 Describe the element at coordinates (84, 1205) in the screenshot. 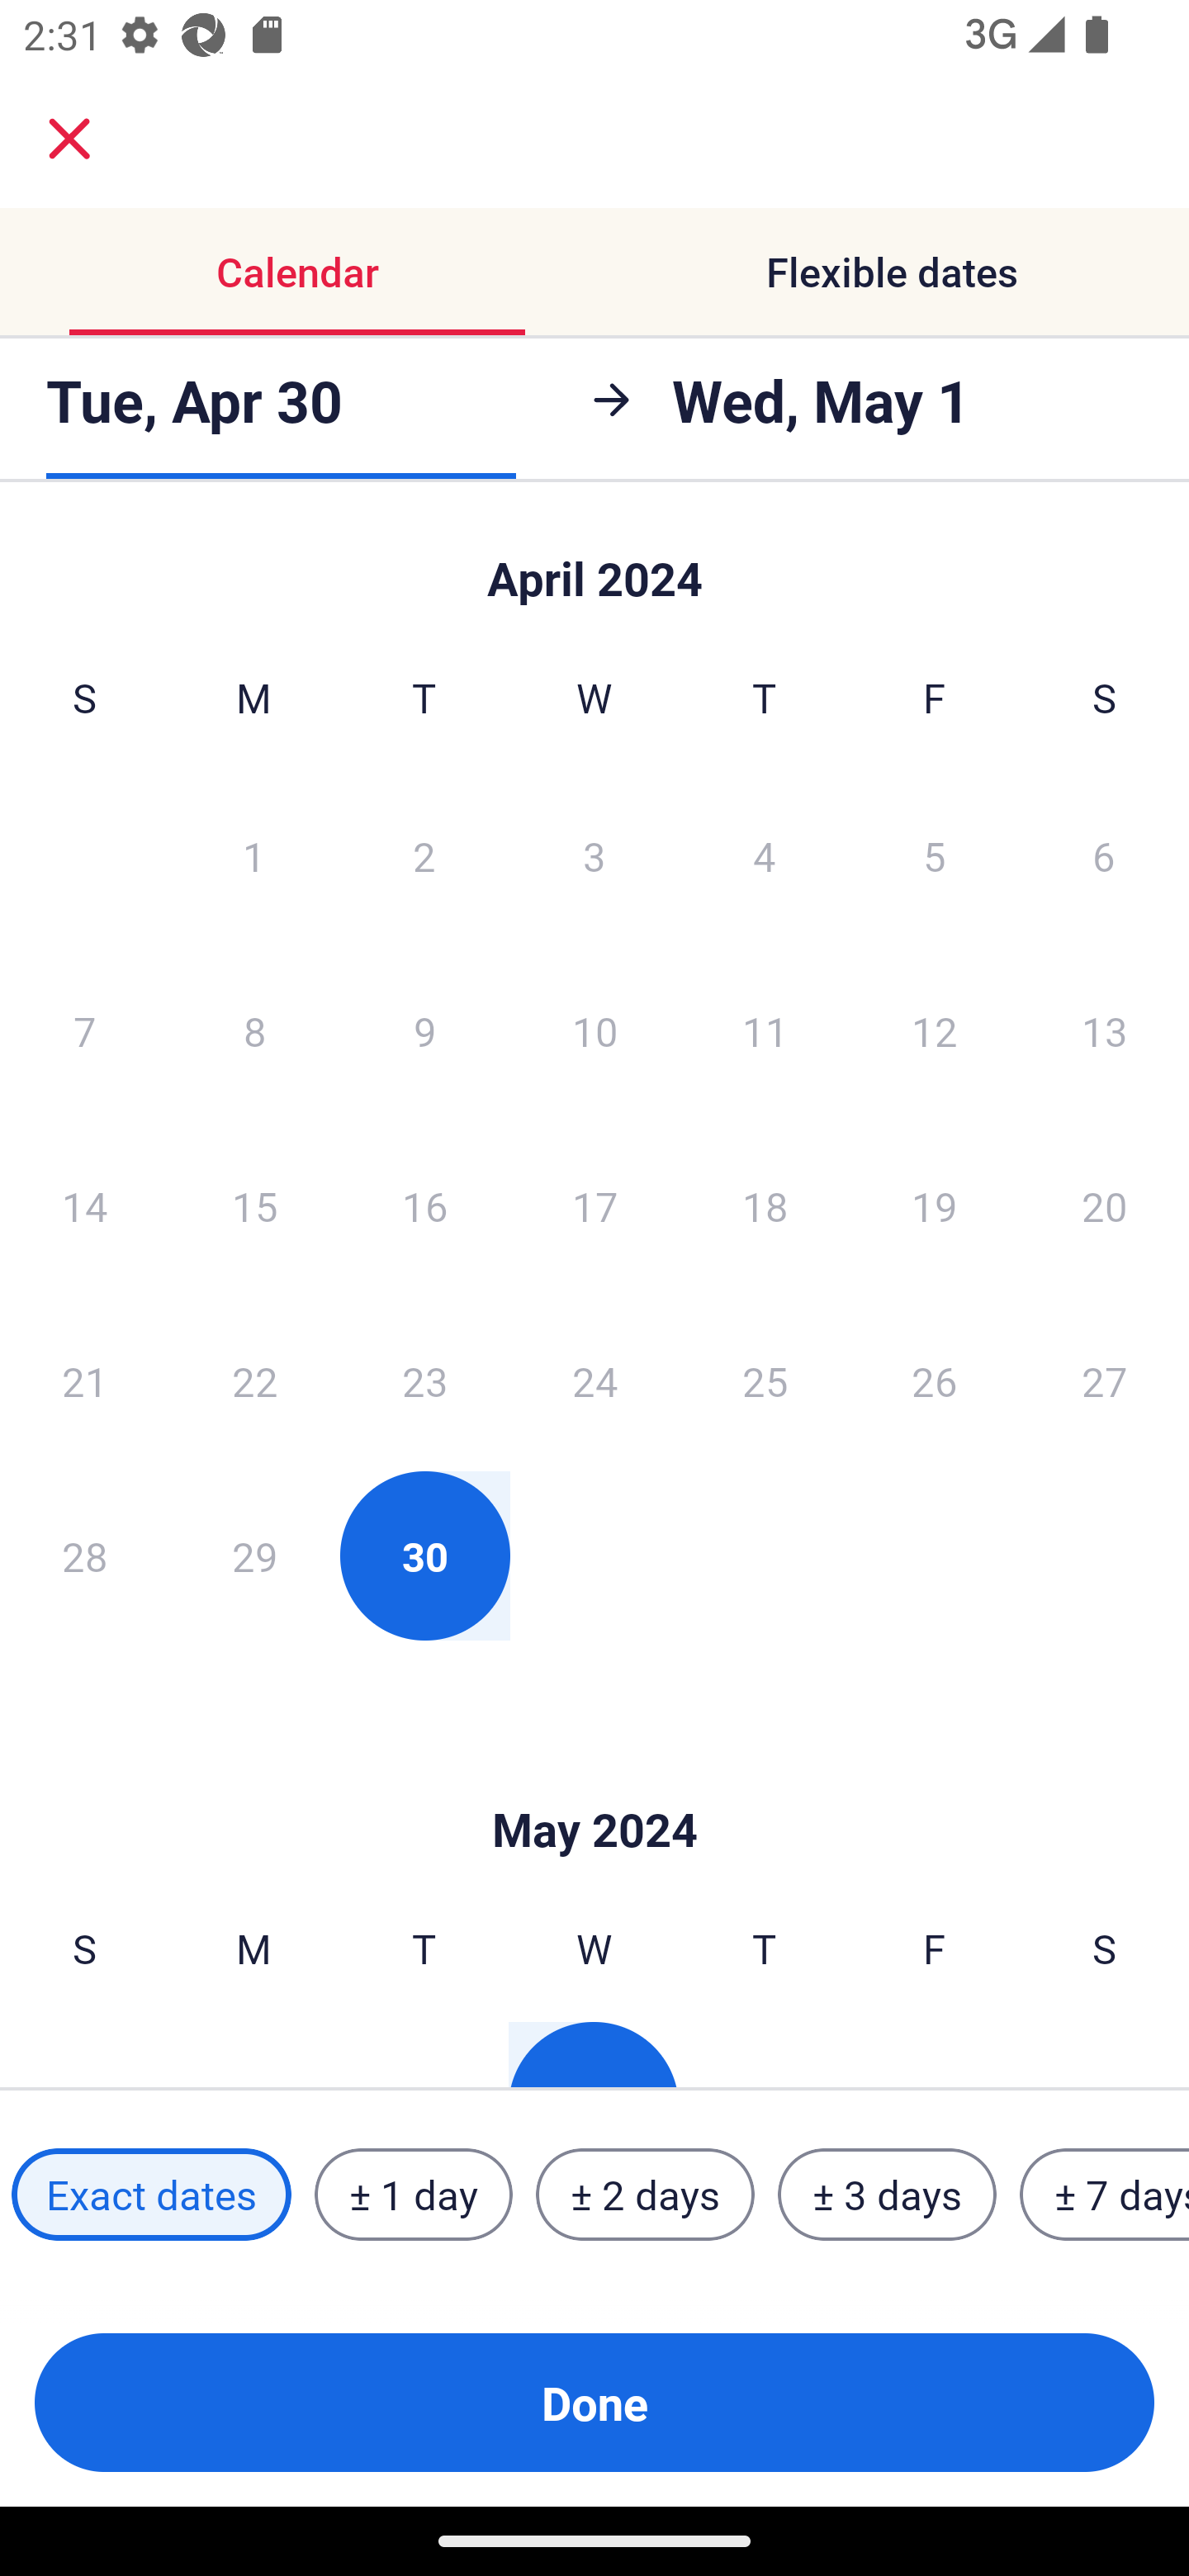

I see `14 Sunday, April 14, 2024` at that location.